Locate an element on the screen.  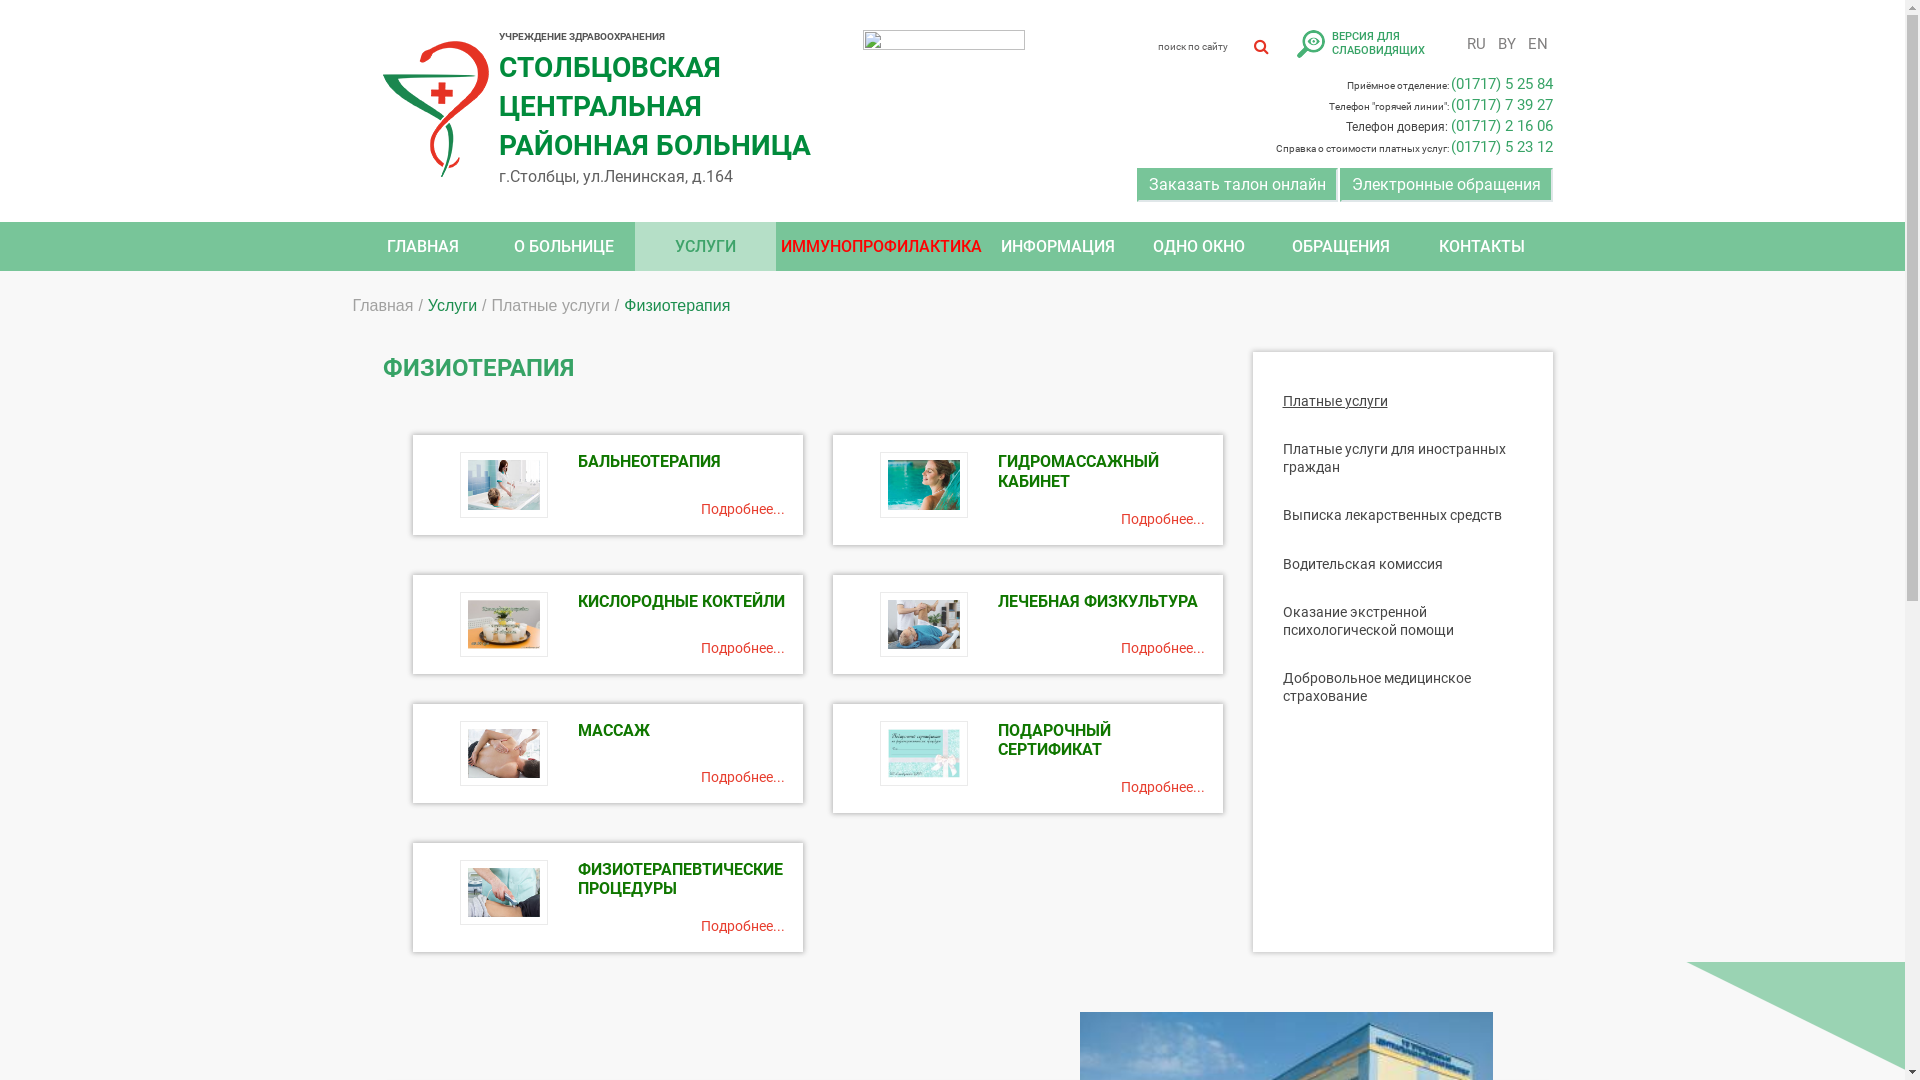
RU is located at coordinates (1476, 44).